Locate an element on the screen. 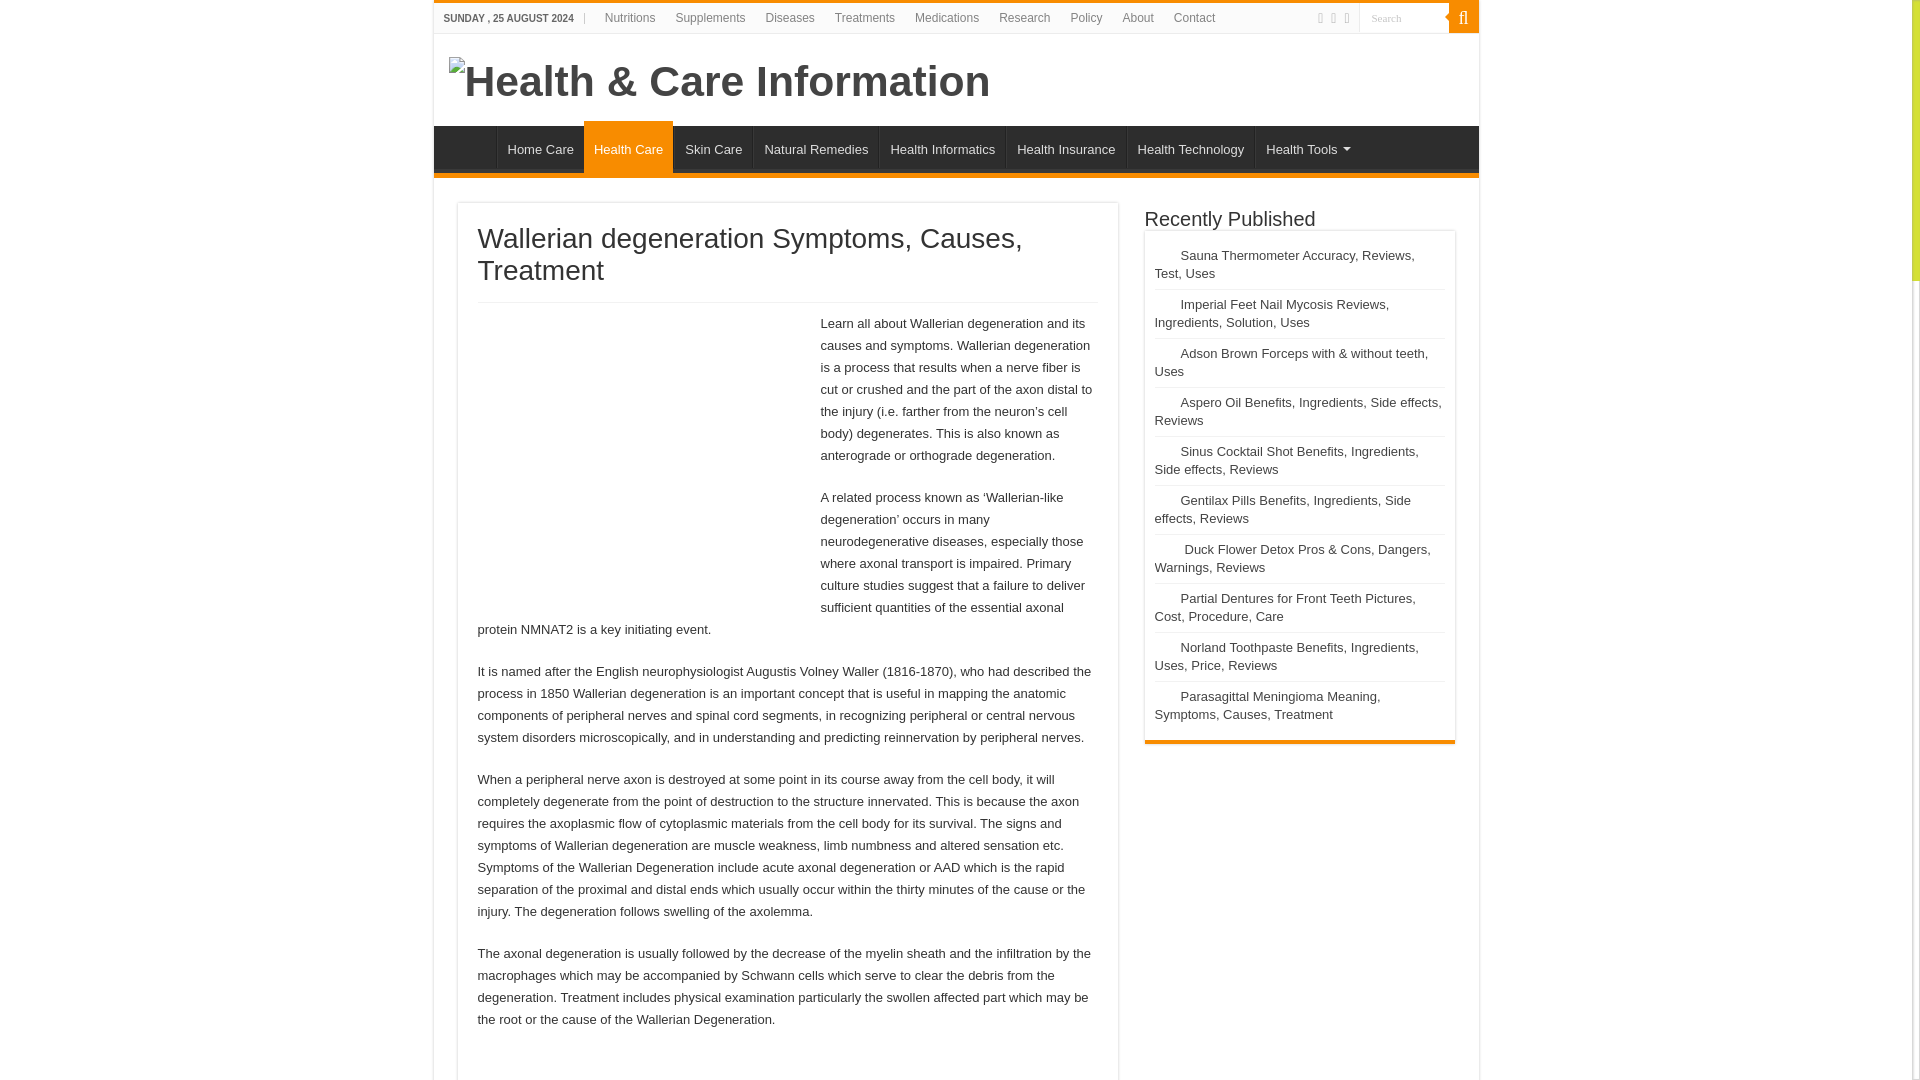 This screenshot has width=1920, height=1080. Research is located at coordinates (1024, 18).